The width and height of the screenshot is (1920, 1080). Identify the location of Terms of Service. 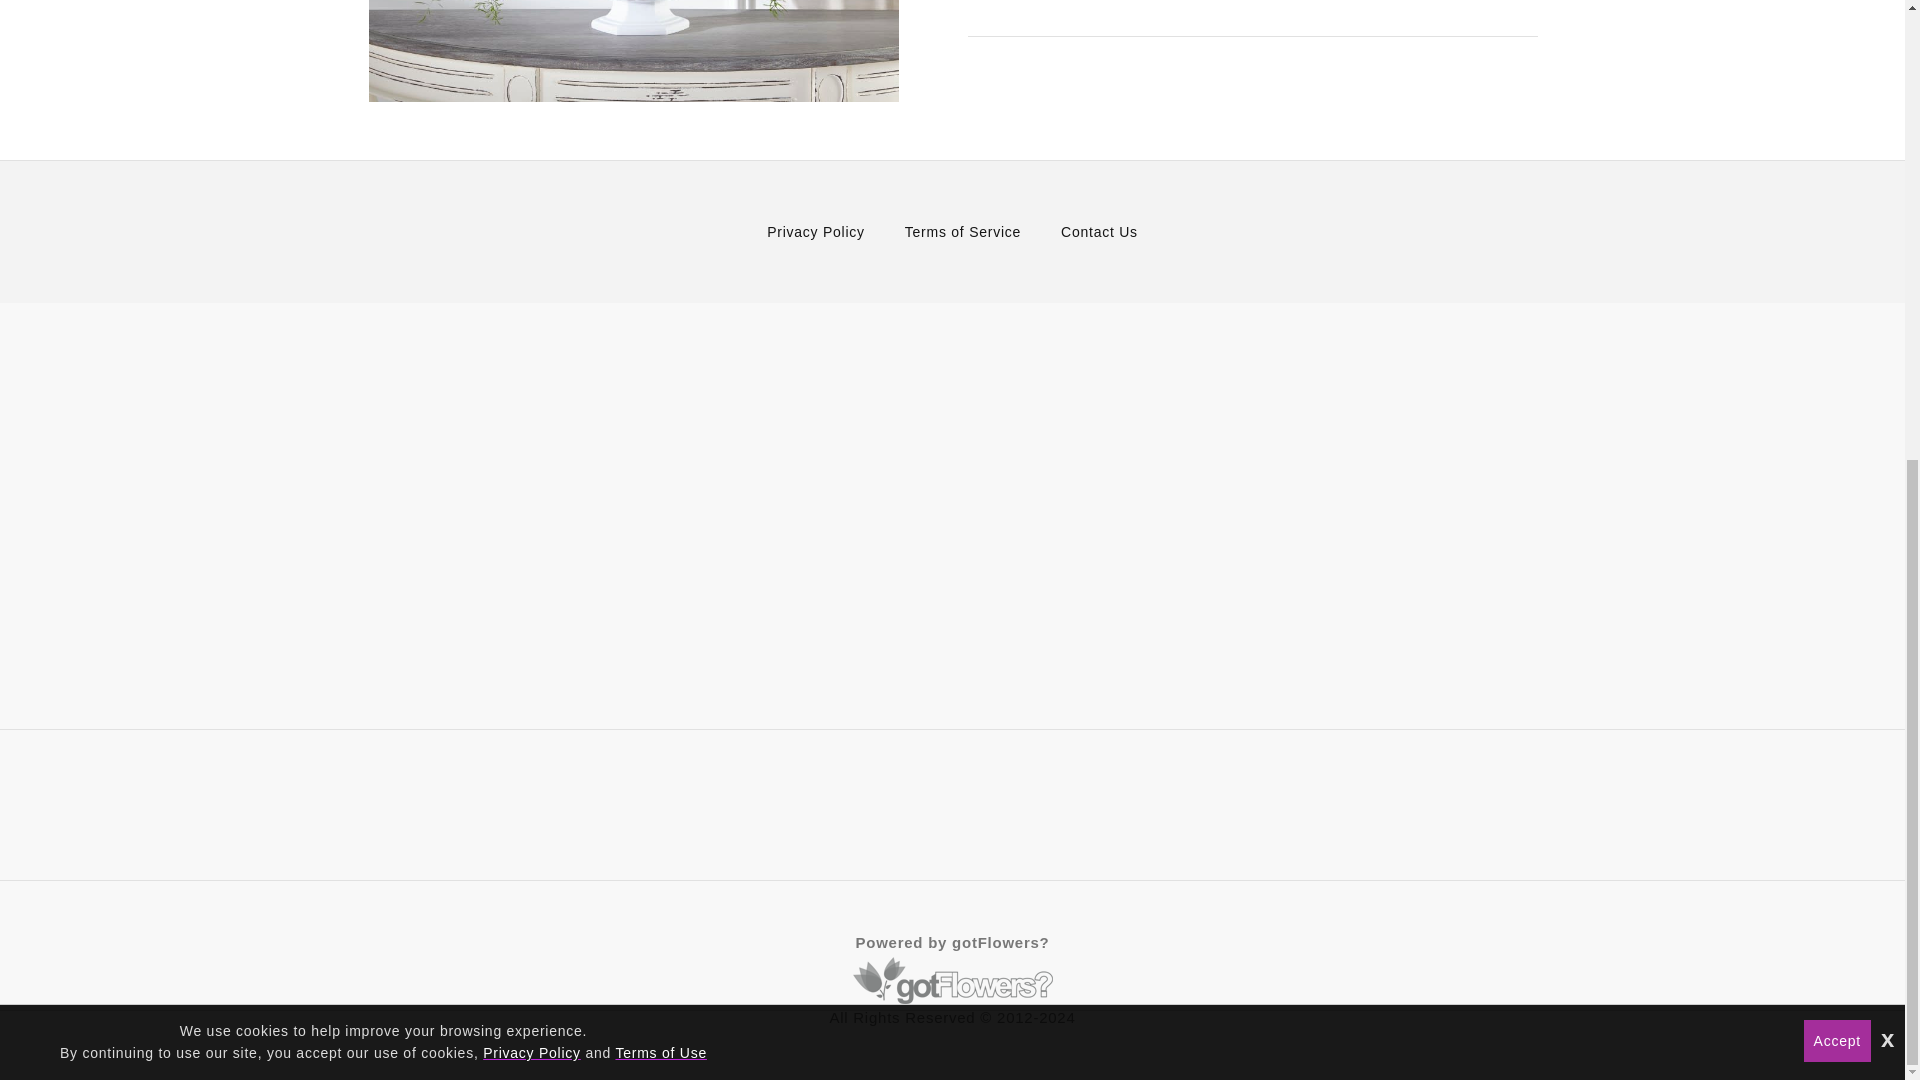
(962, 231).